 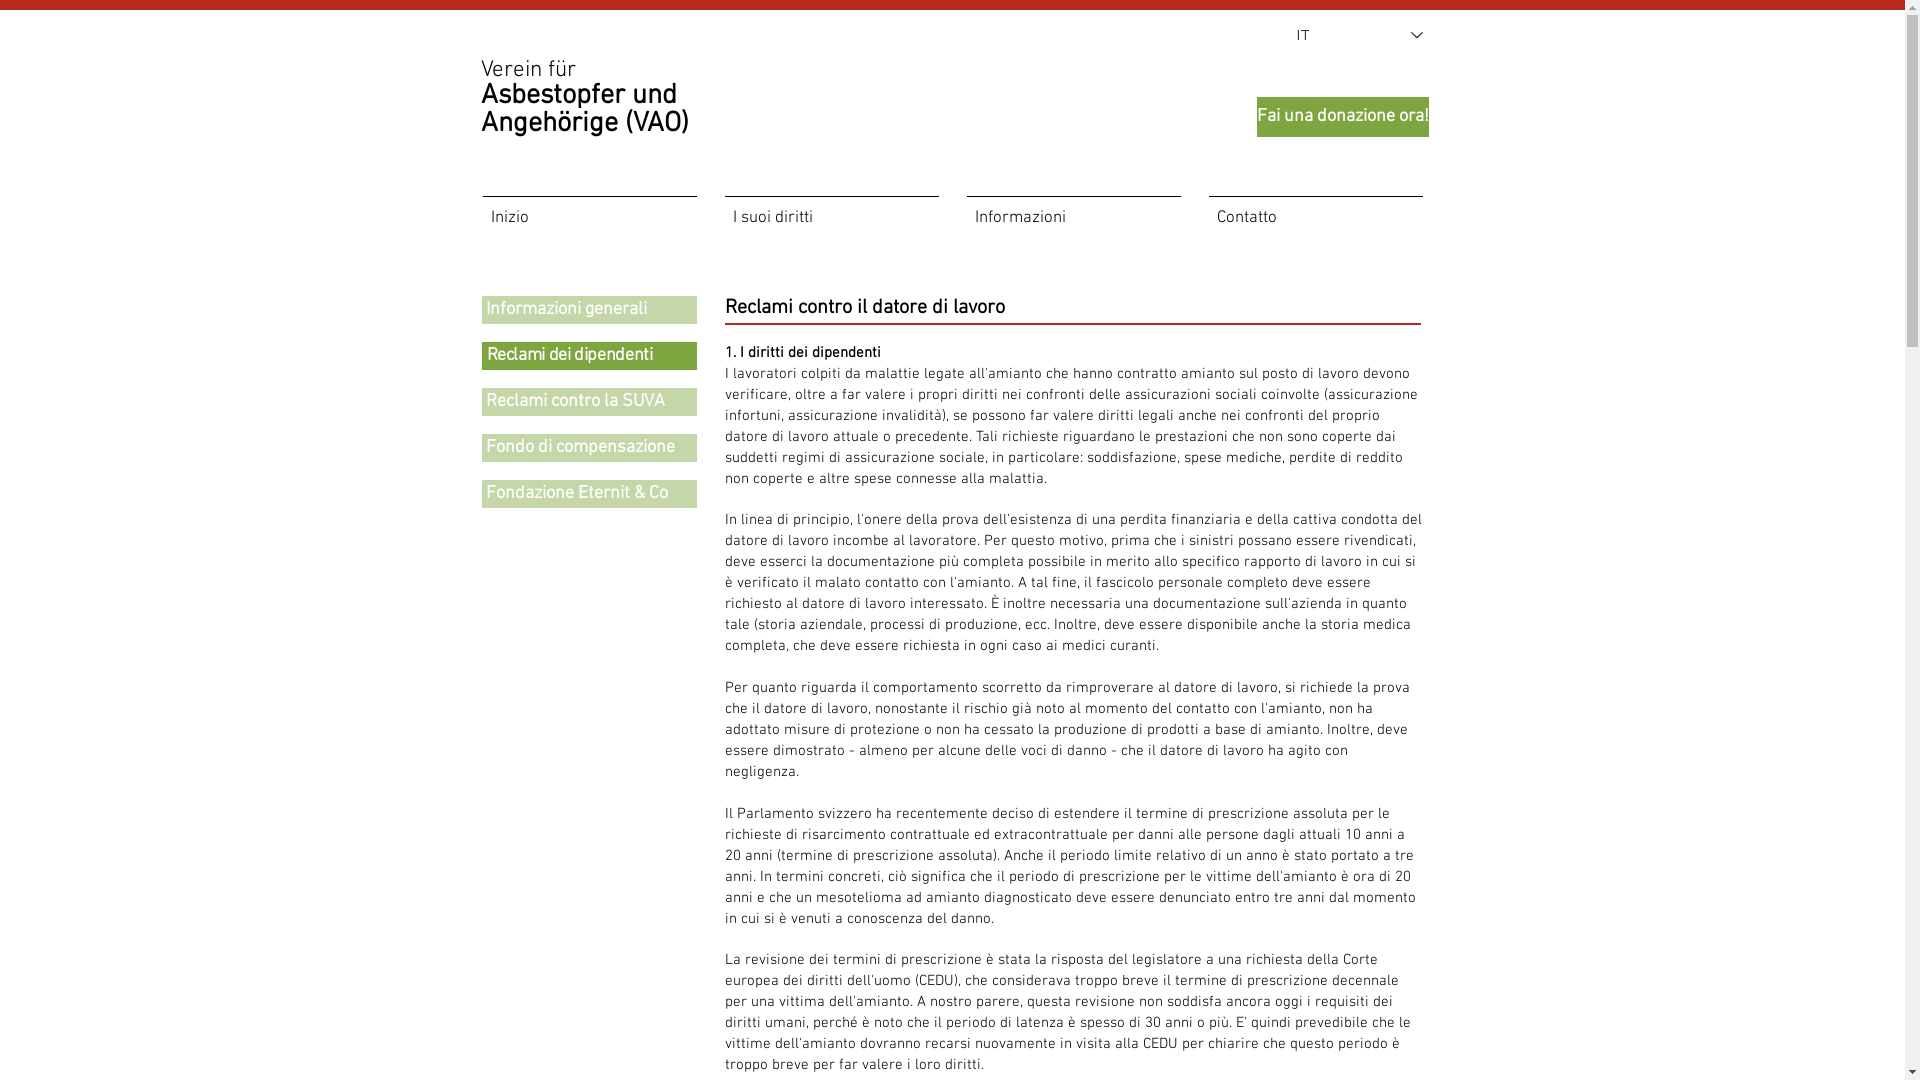 What do you see at coordinates (590, 310) in the screenshot?
I see `Informazioni generali` at bounding box center [590, 310].